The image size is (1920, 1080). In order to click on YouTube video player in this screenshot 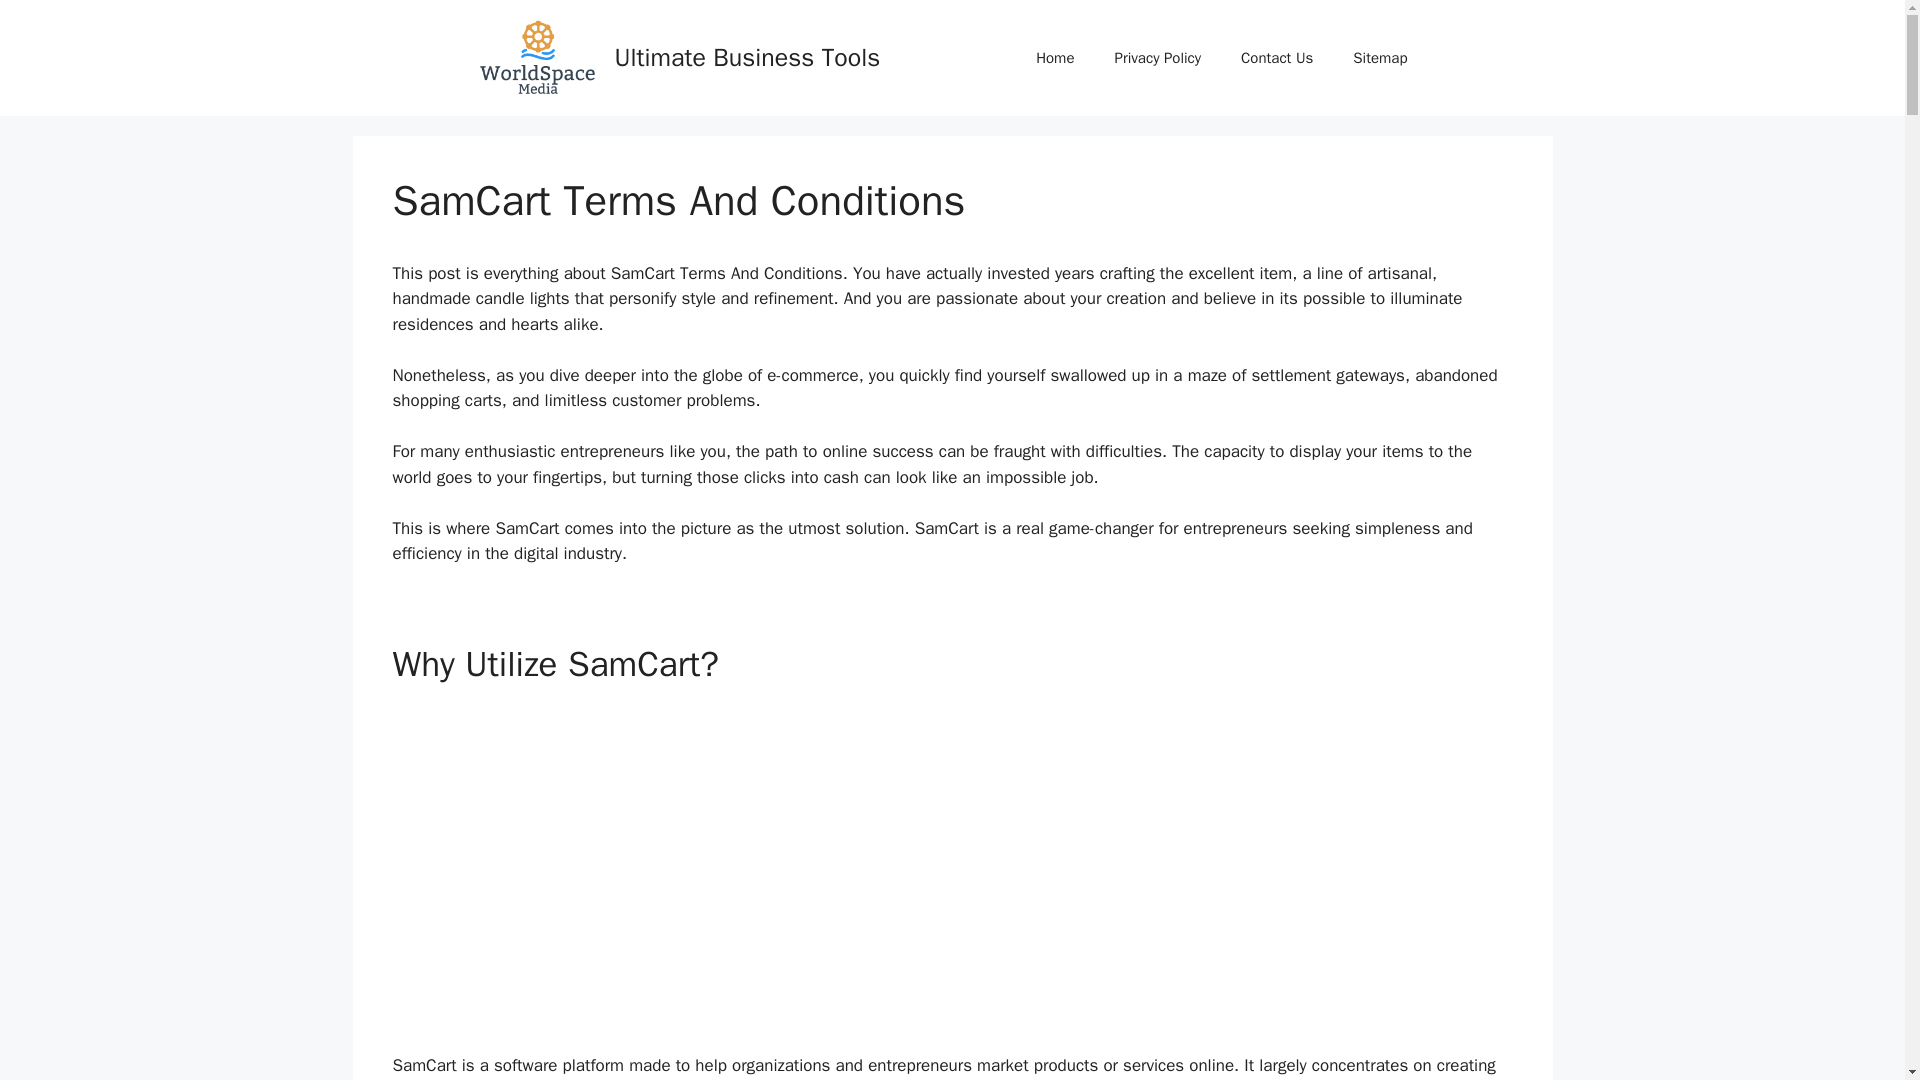, I will do `click(946, 862)`.